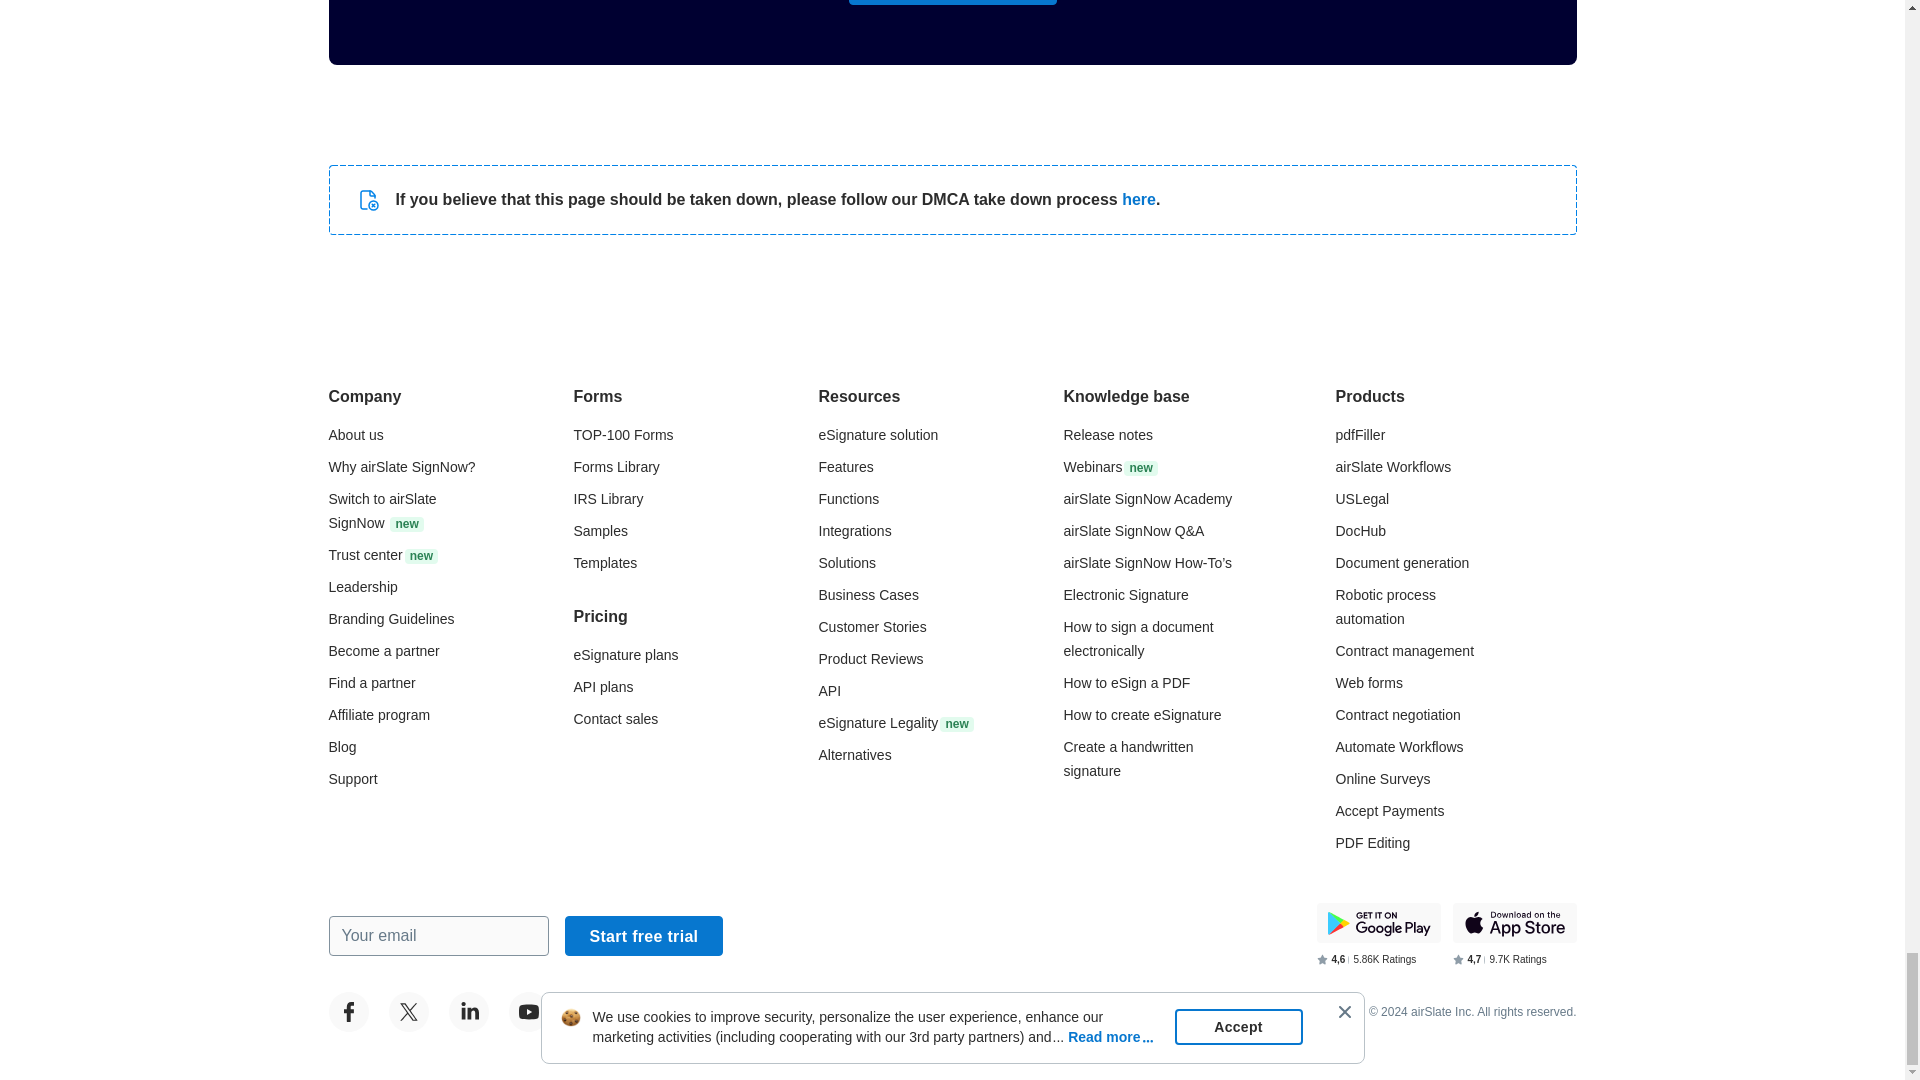 Image resolution: width=1920 pixels, height=1080 pixels. Describe the element at coordinates (382, 554) in the screenshot. I see `Go to the trust center page` at that location.